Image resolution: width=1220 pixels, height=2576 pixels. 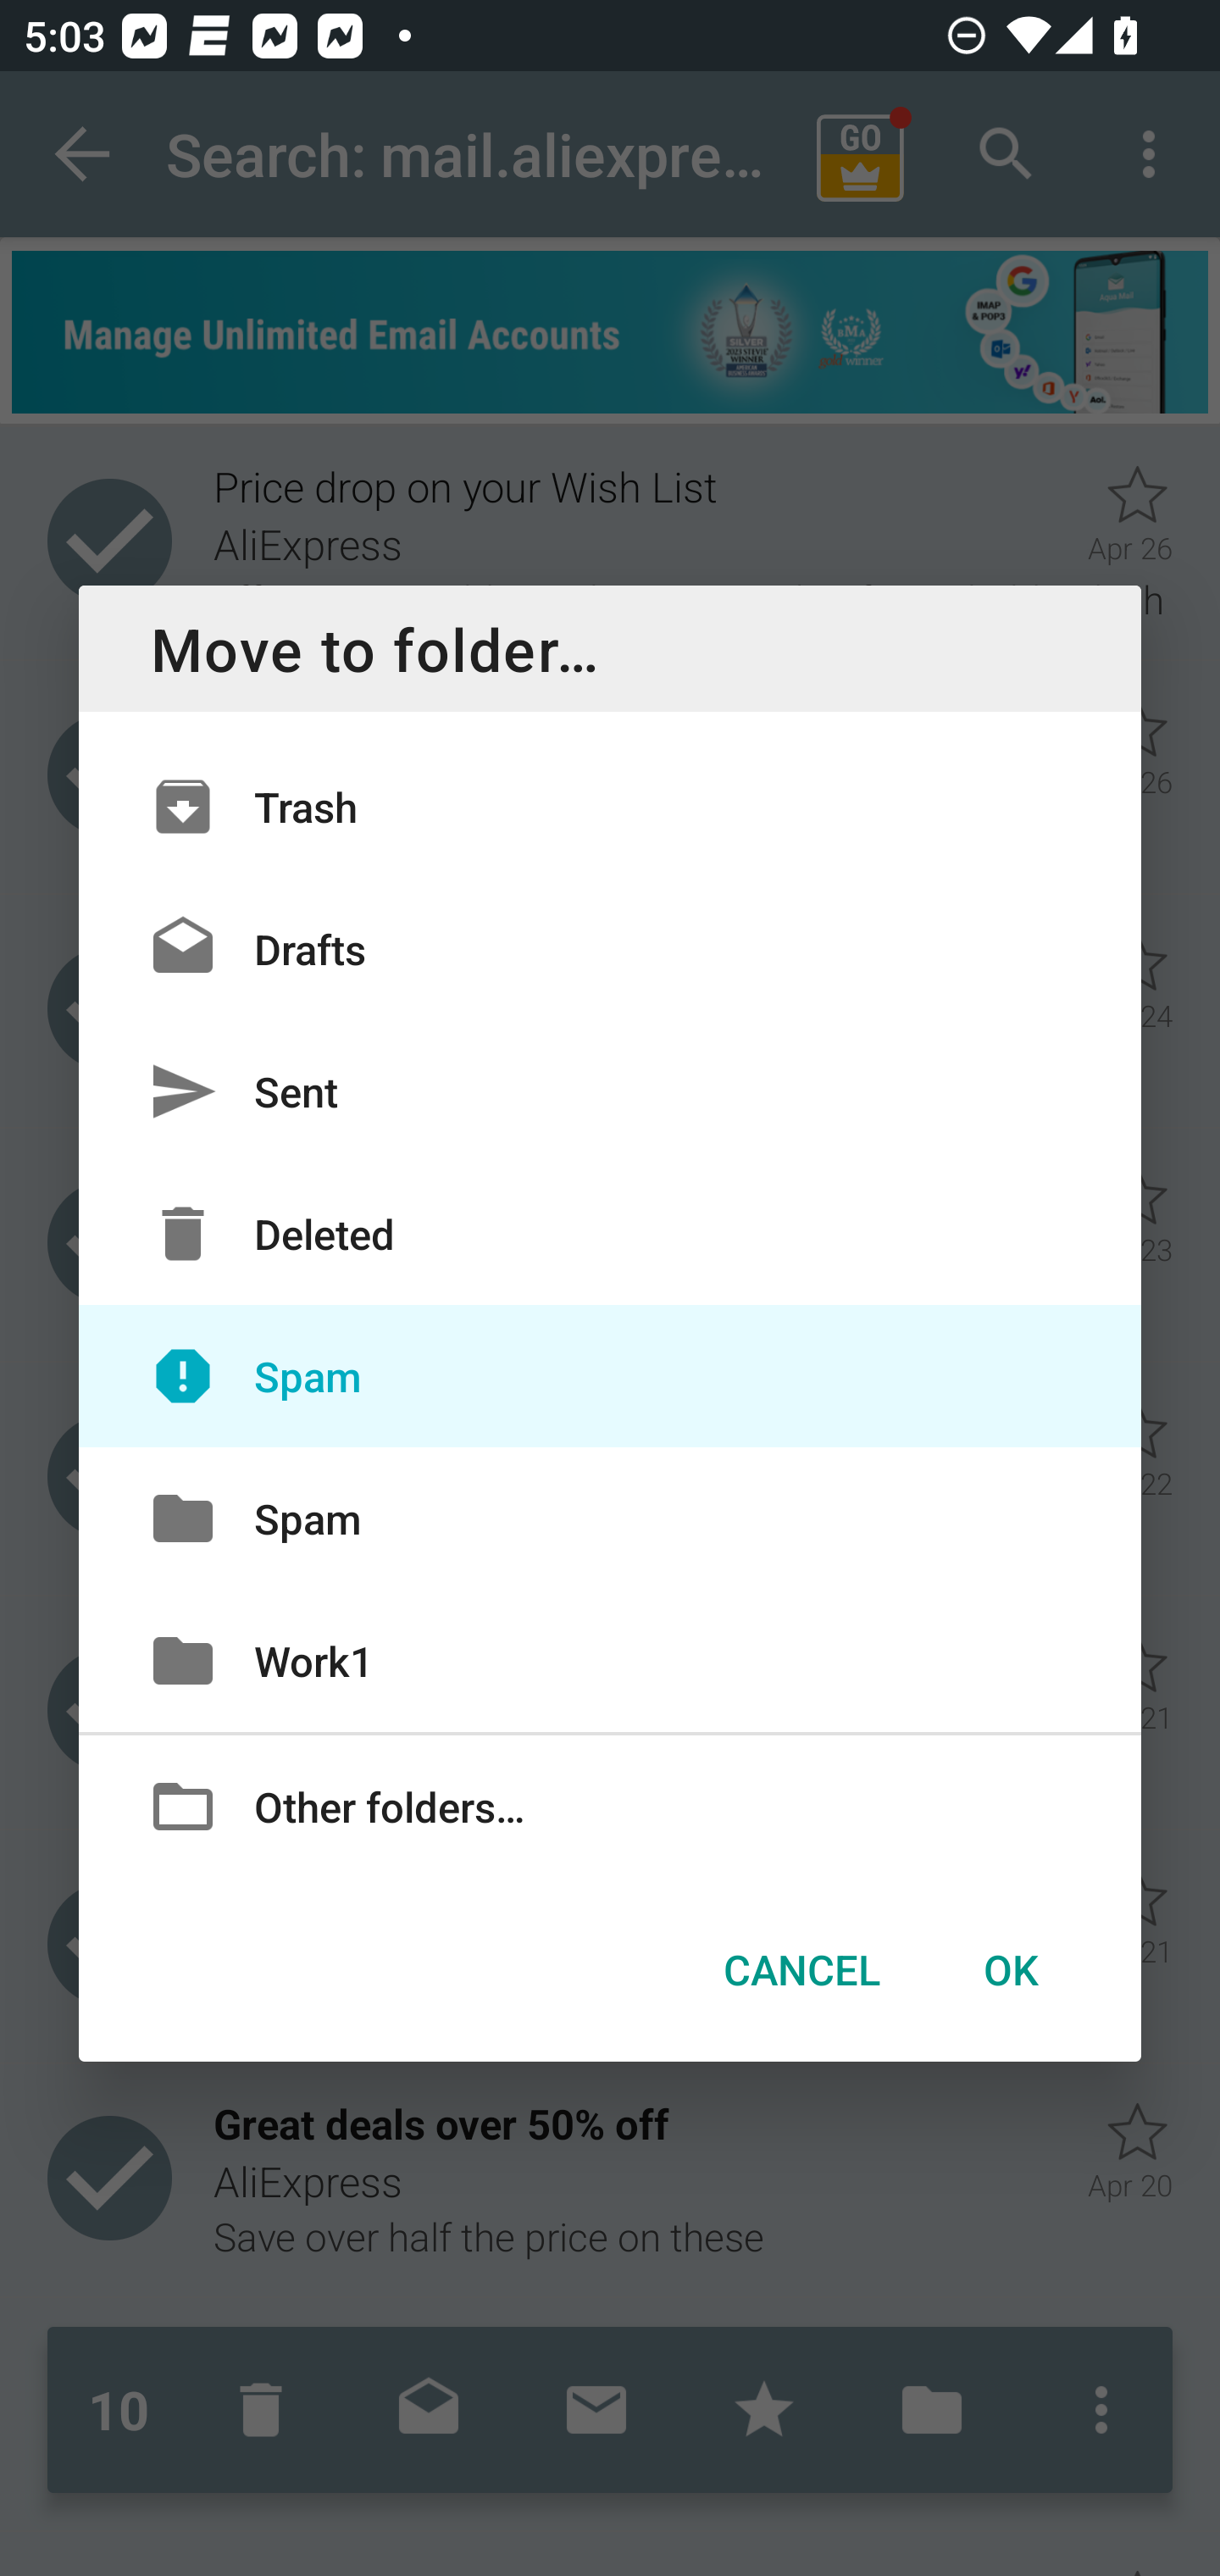 I want to click on Trash, so click(x=610, y=807).